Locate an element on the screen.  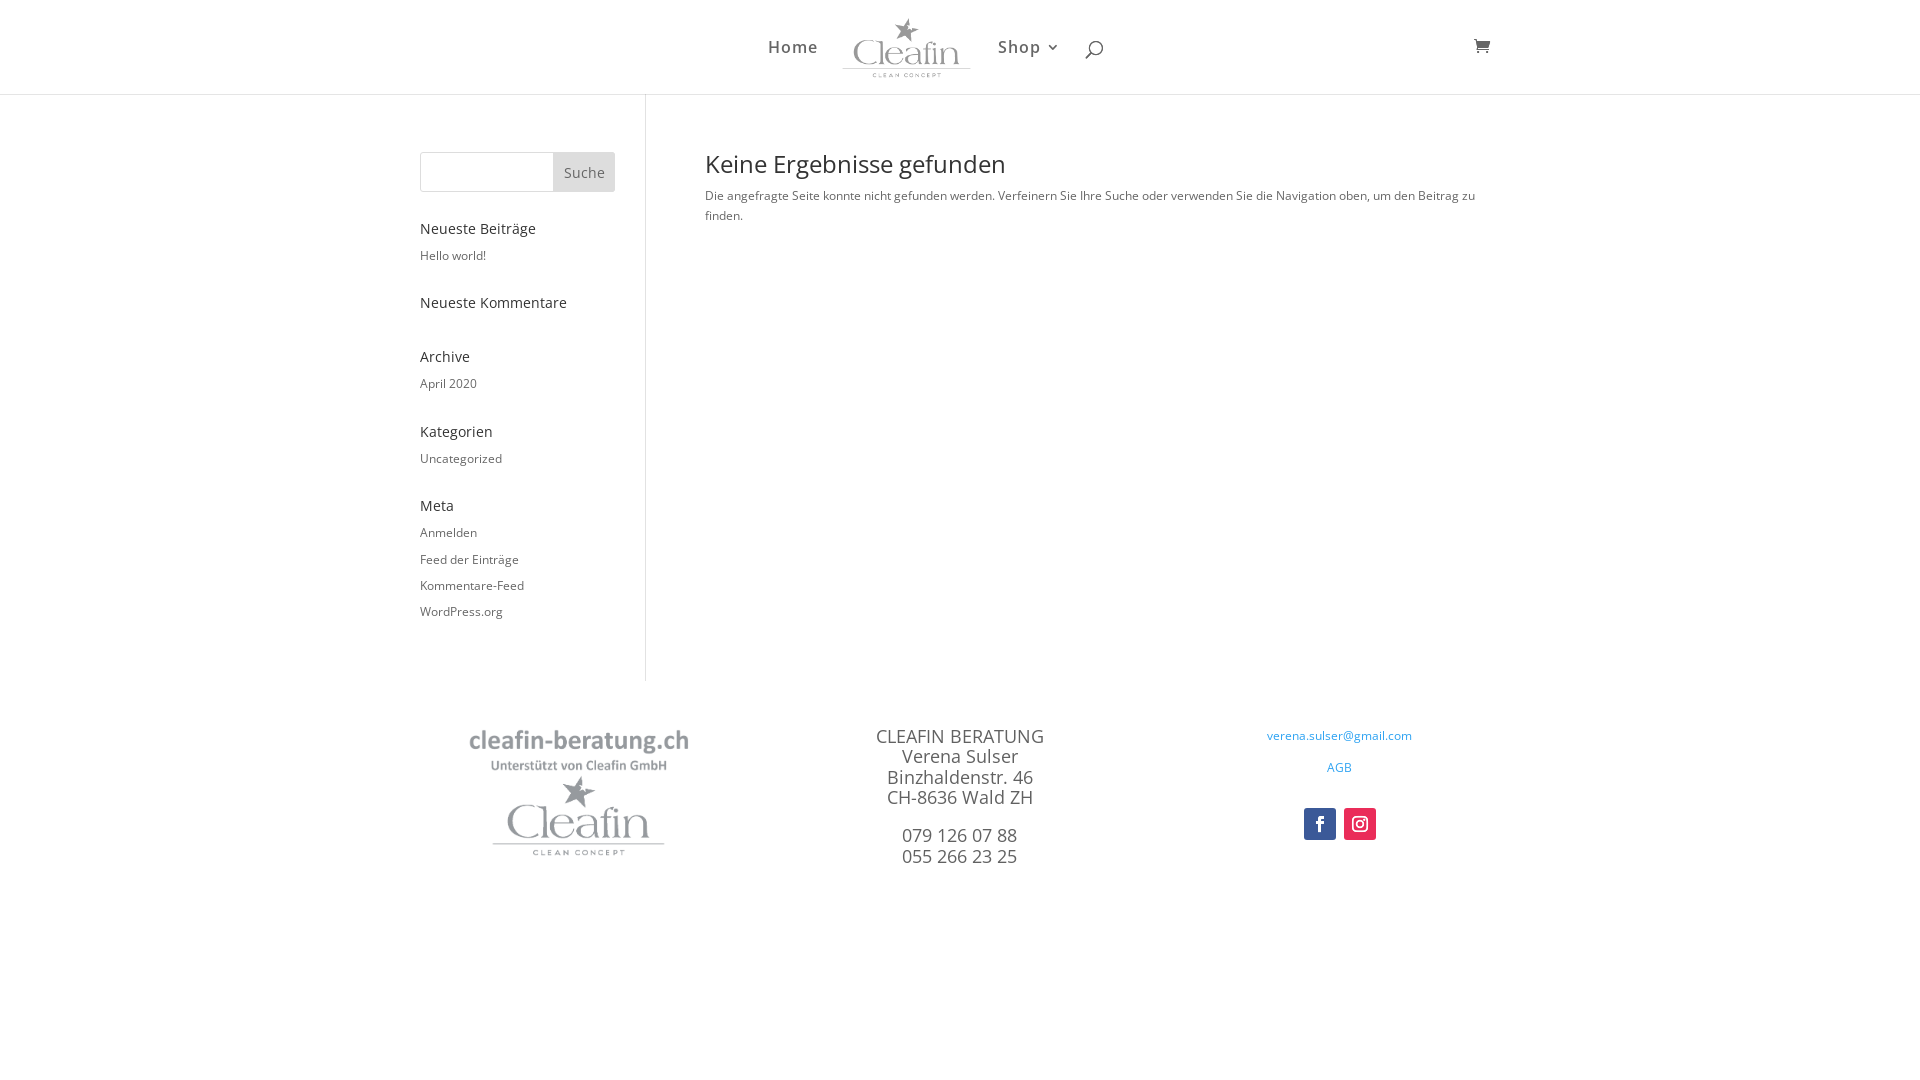
AGB is located at coordinates (1340, 767).